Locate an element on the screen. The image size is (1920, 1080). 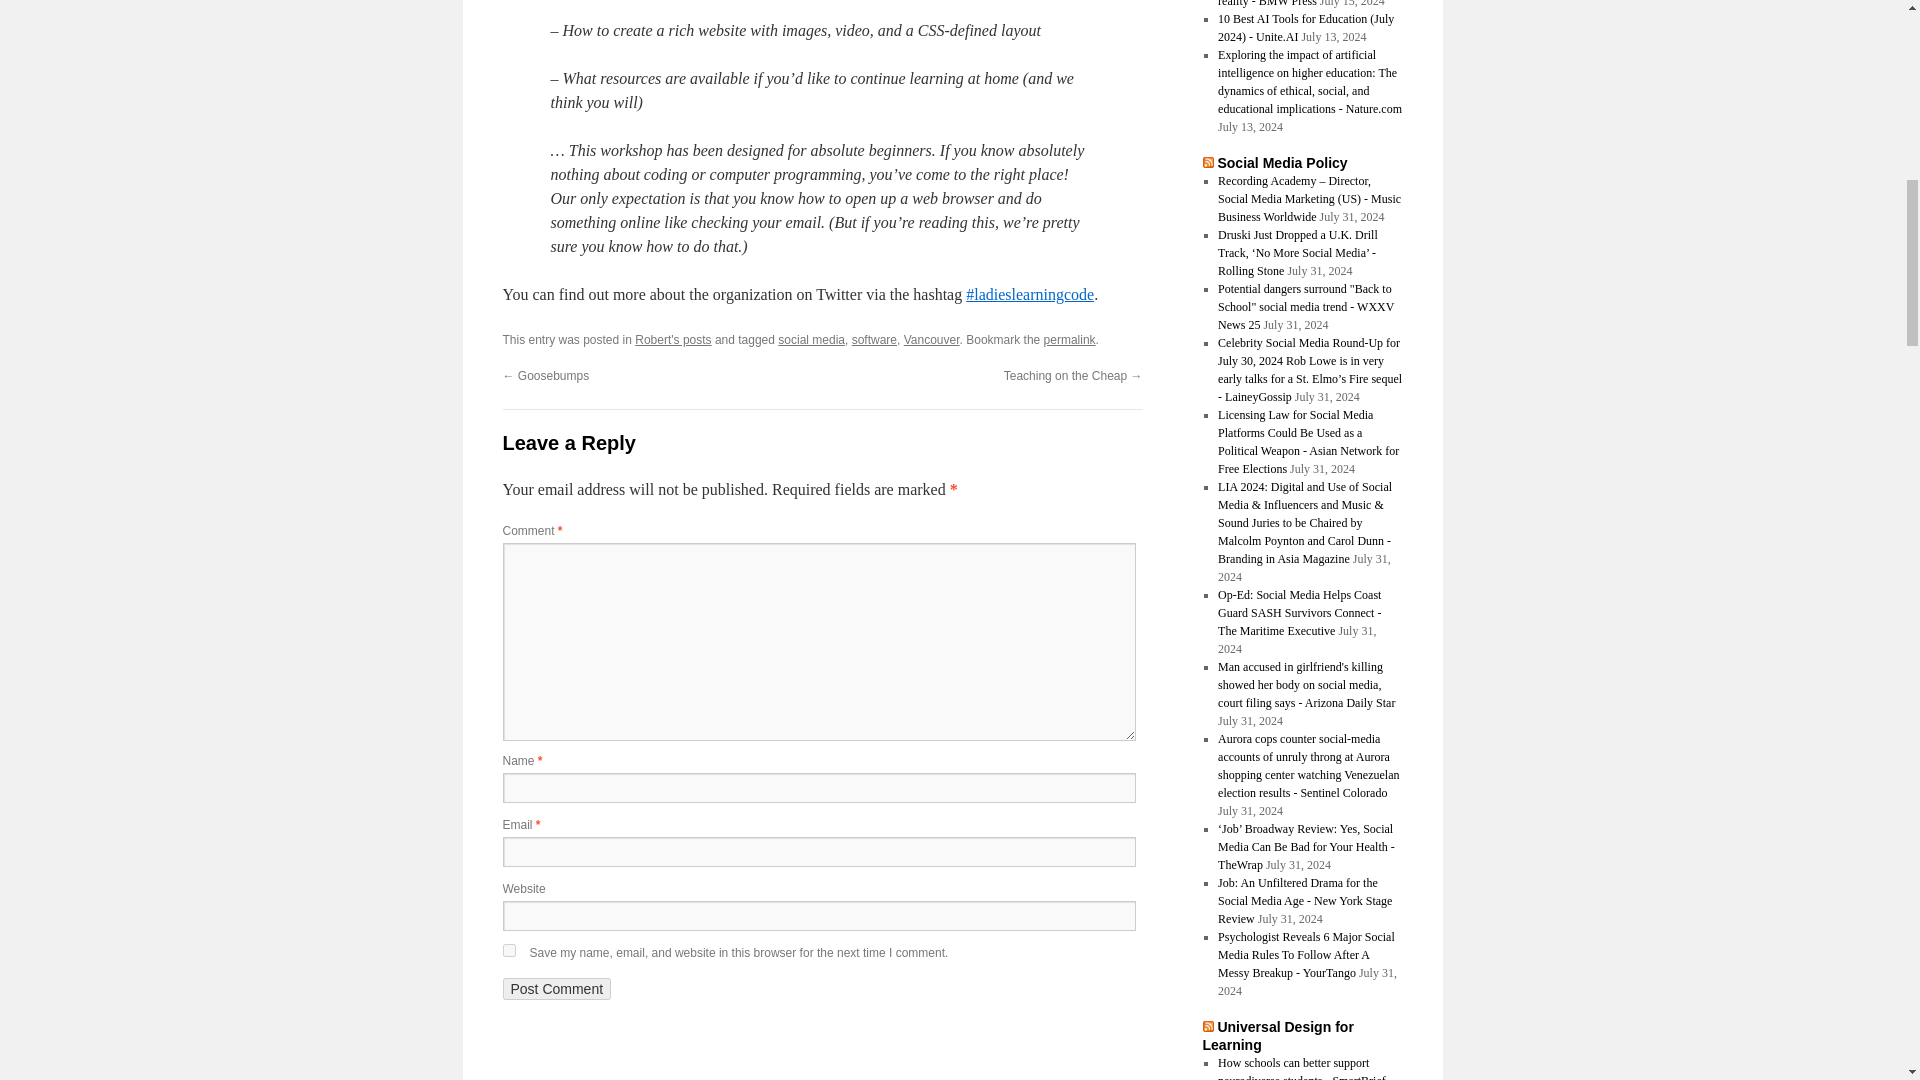
permalink is located at coordinates (1070, 339).